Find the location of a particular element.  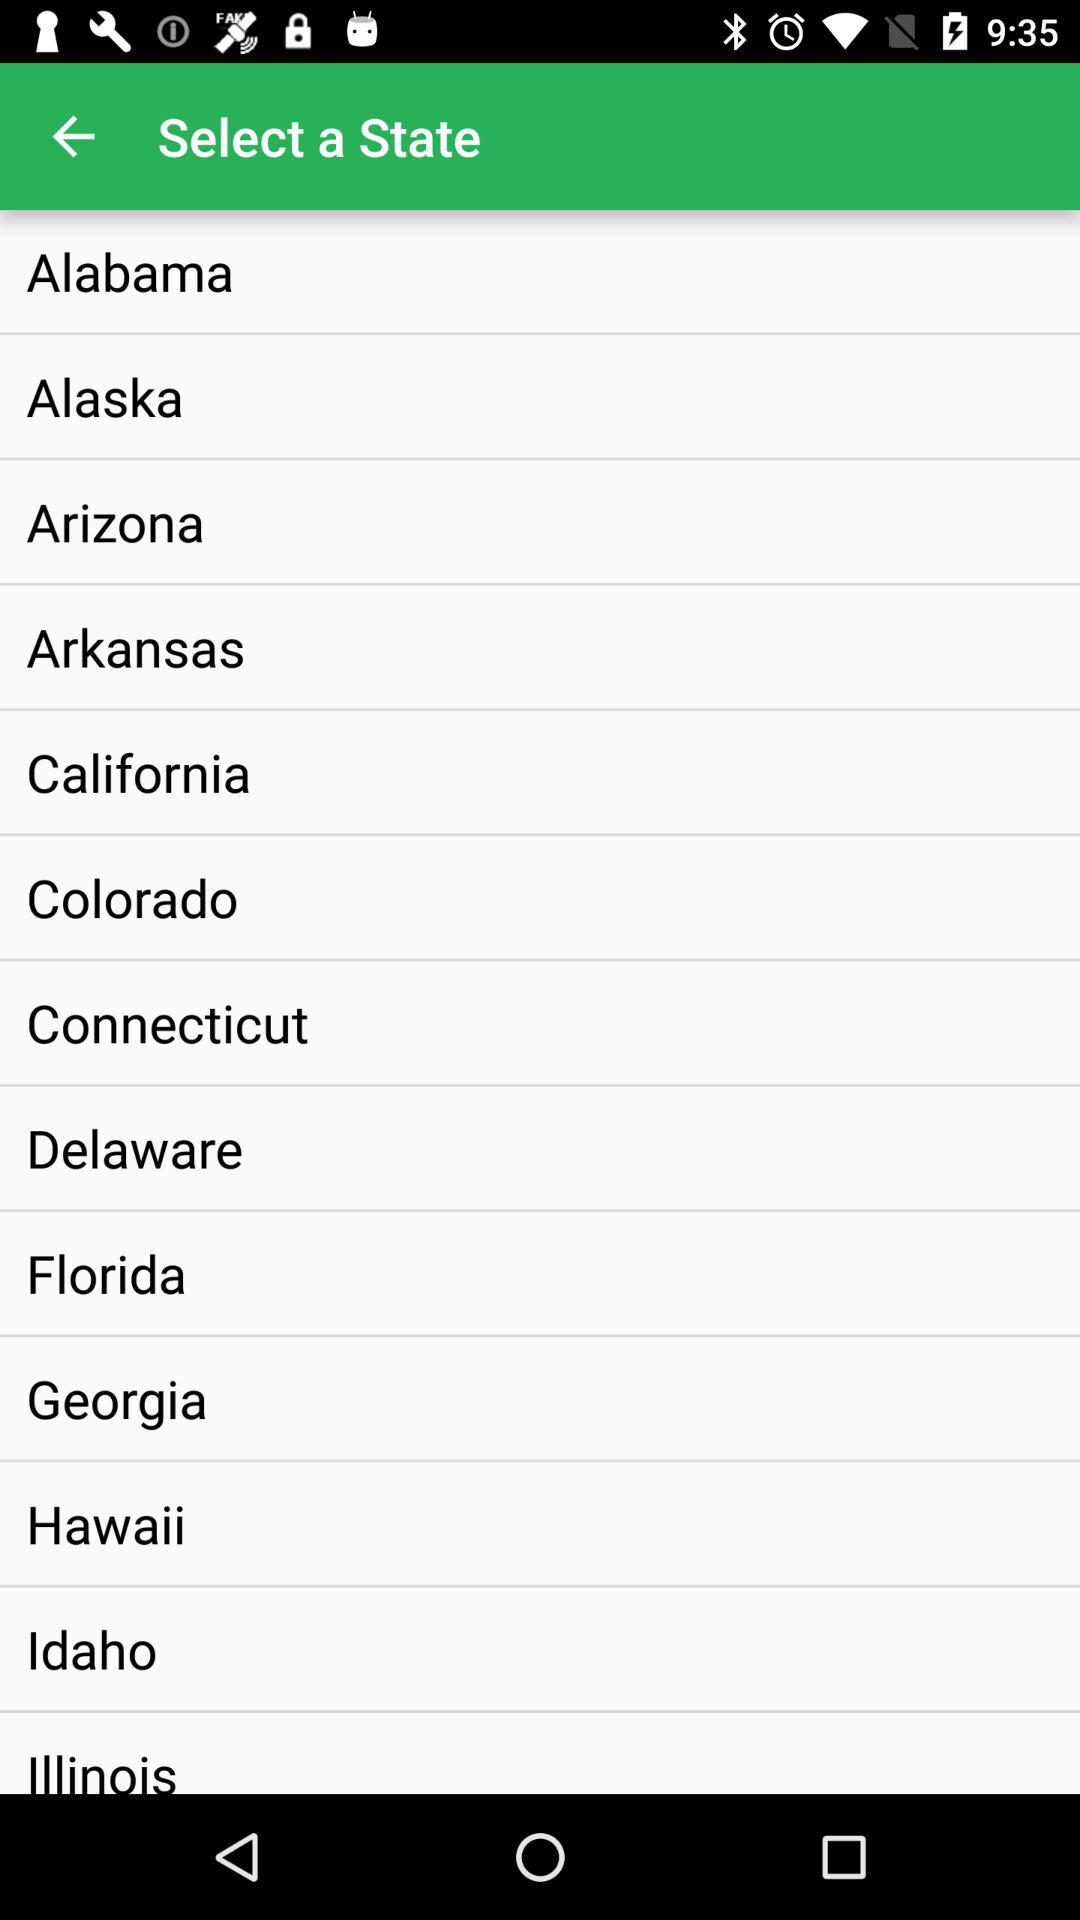

select the icon above california icon is located at coordinates (136, 646).